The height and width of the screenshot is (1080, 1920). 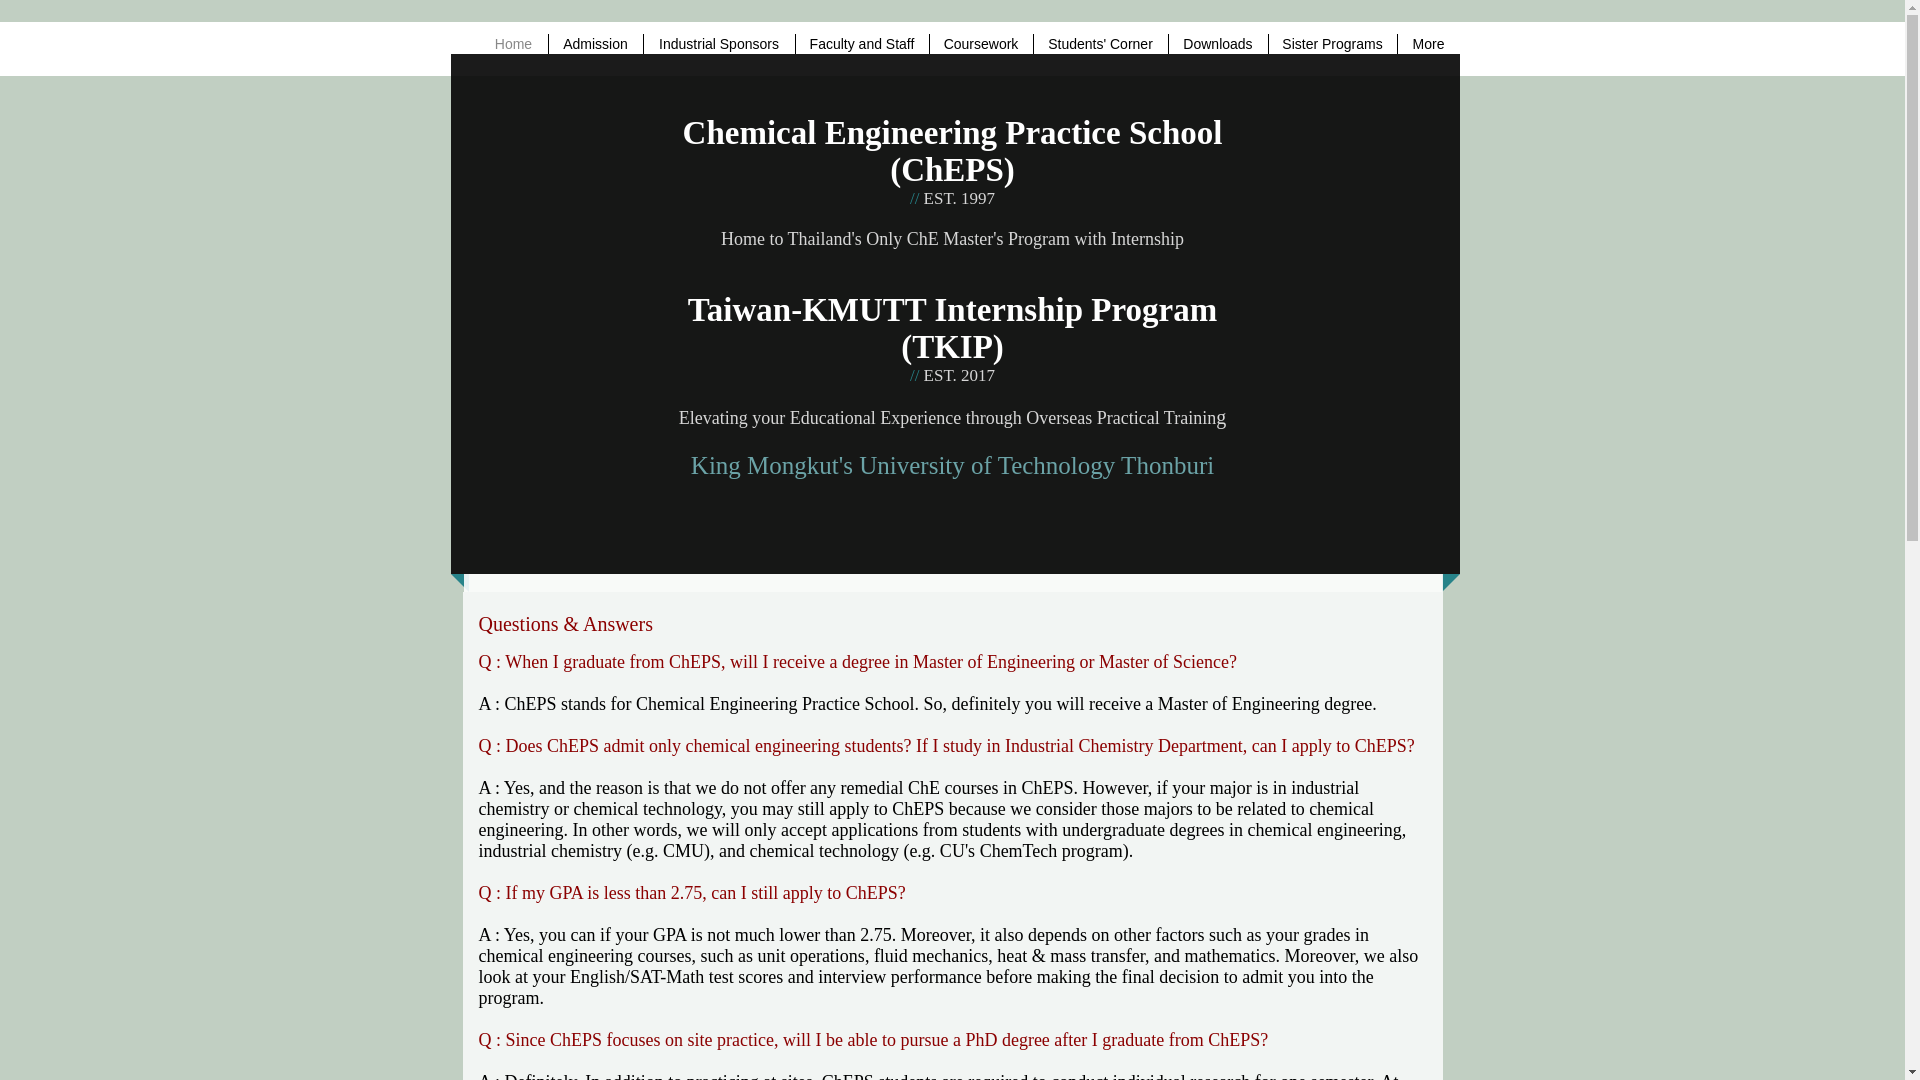 I want to click on Admission, so click(x=594, y=44).